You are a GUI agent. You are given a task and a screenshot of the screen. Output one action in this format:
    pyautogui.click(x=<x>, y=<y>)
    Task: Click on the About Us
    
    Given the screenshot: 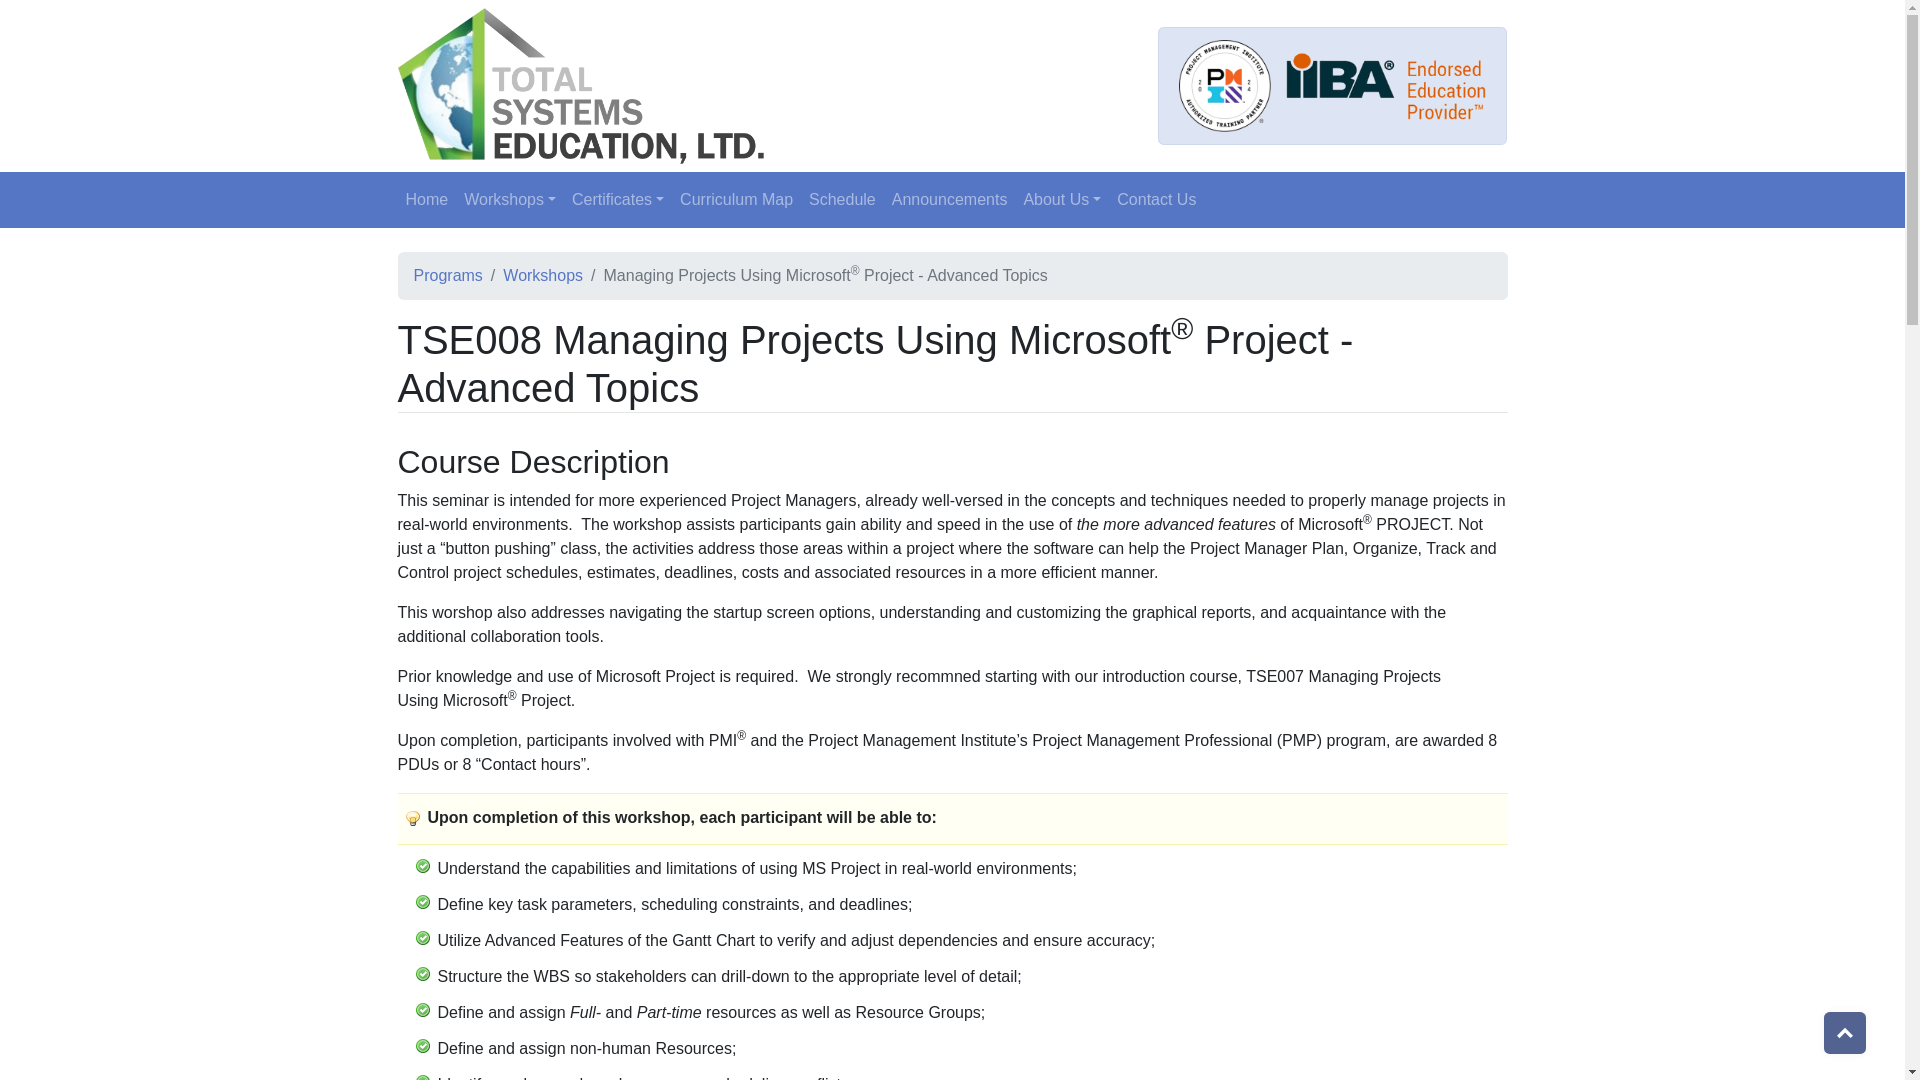 What is the action you would take?
    pyautogui.click(x=1062, y=200)
    